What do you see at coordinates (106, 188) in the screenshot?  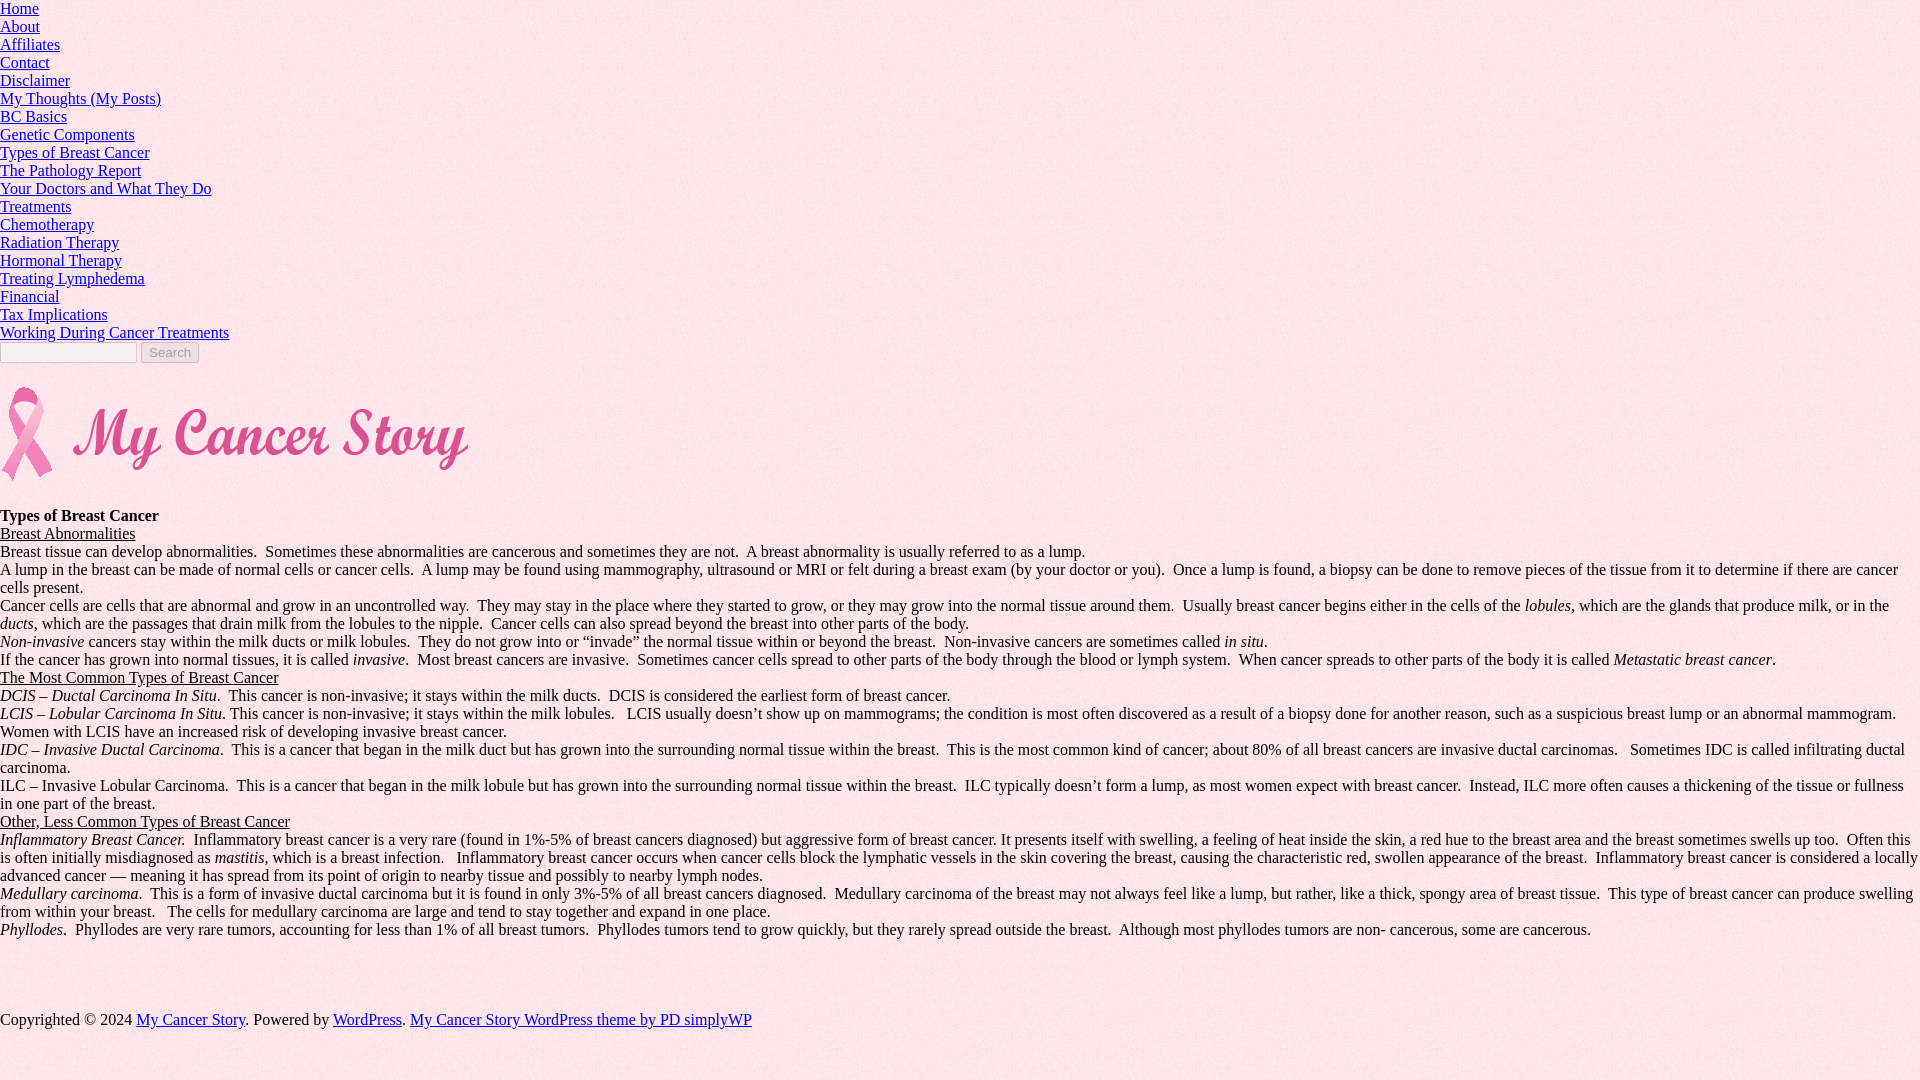 I see `Your Doctors and What They Do` at bounding box center [106, 188].